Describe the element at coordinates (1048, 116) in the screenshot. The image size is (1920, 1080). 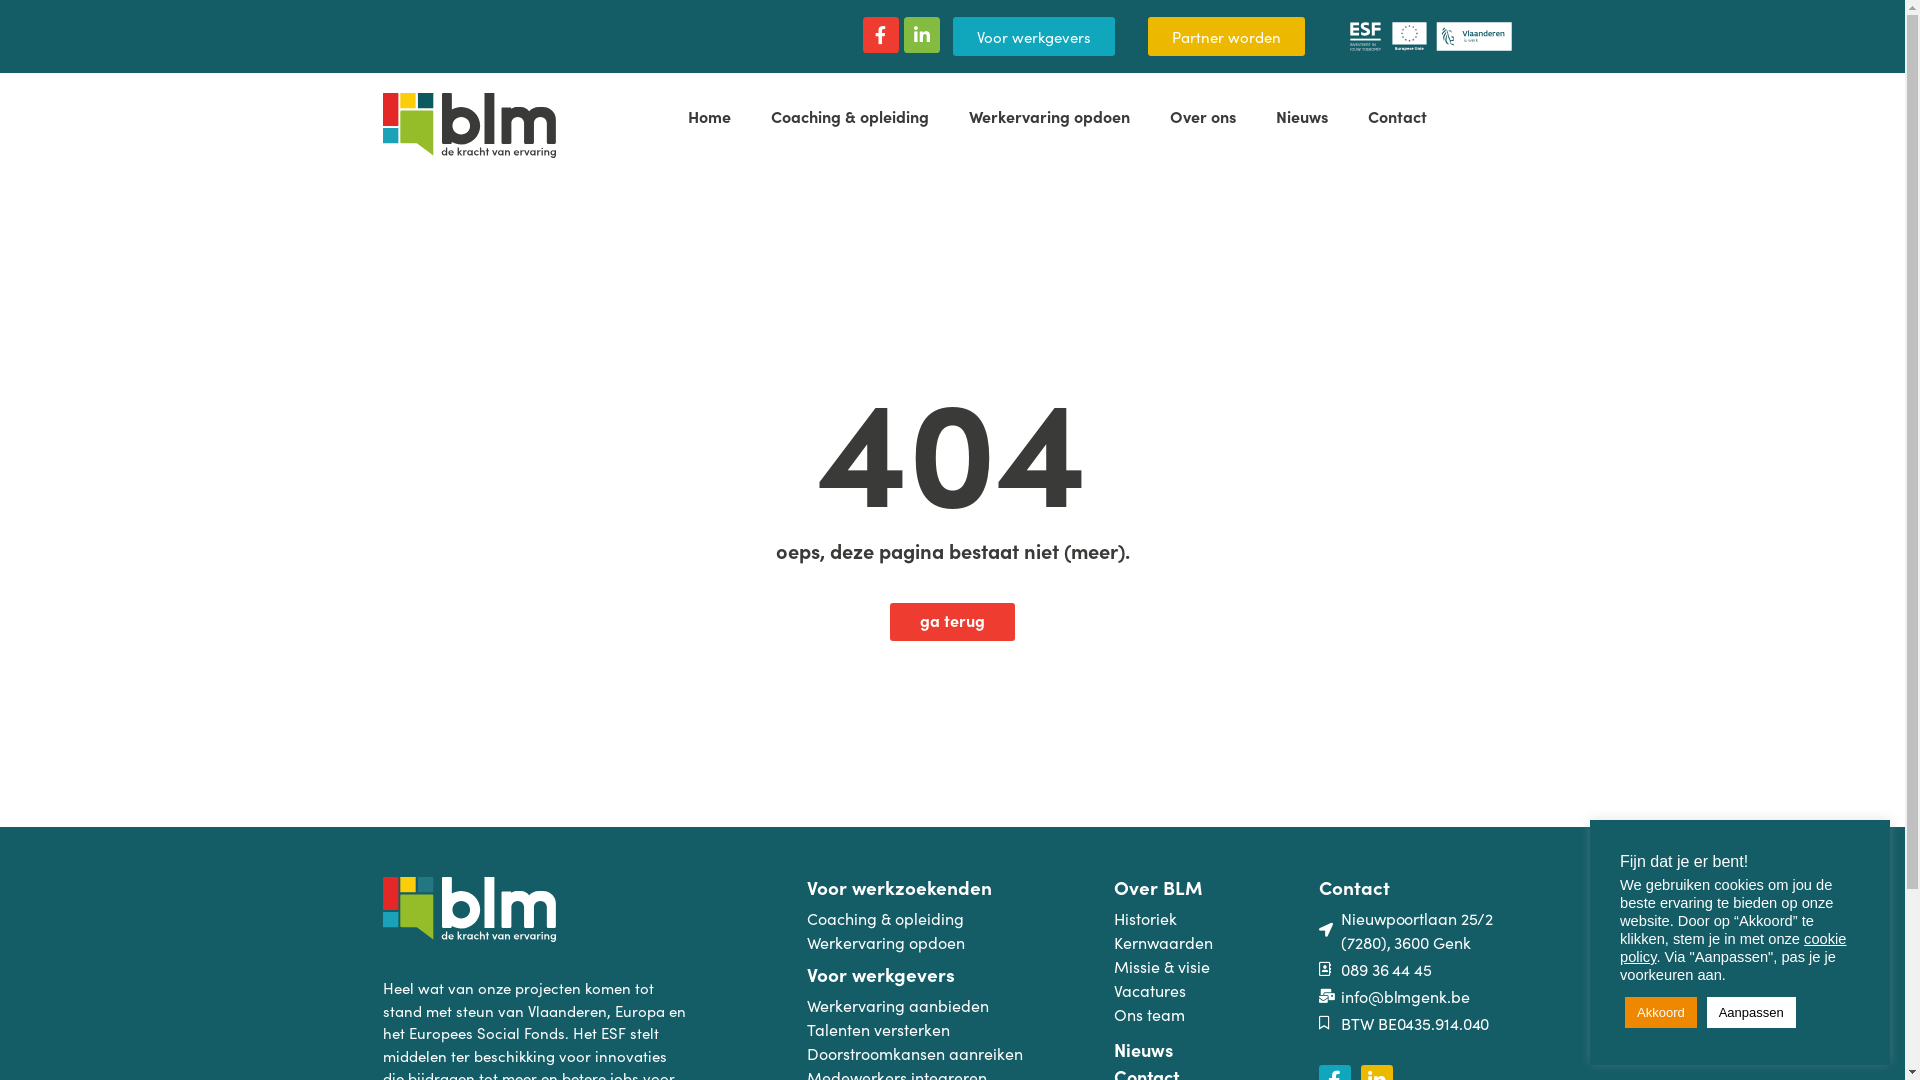
I see `Werkervaring opdoen` at that location.